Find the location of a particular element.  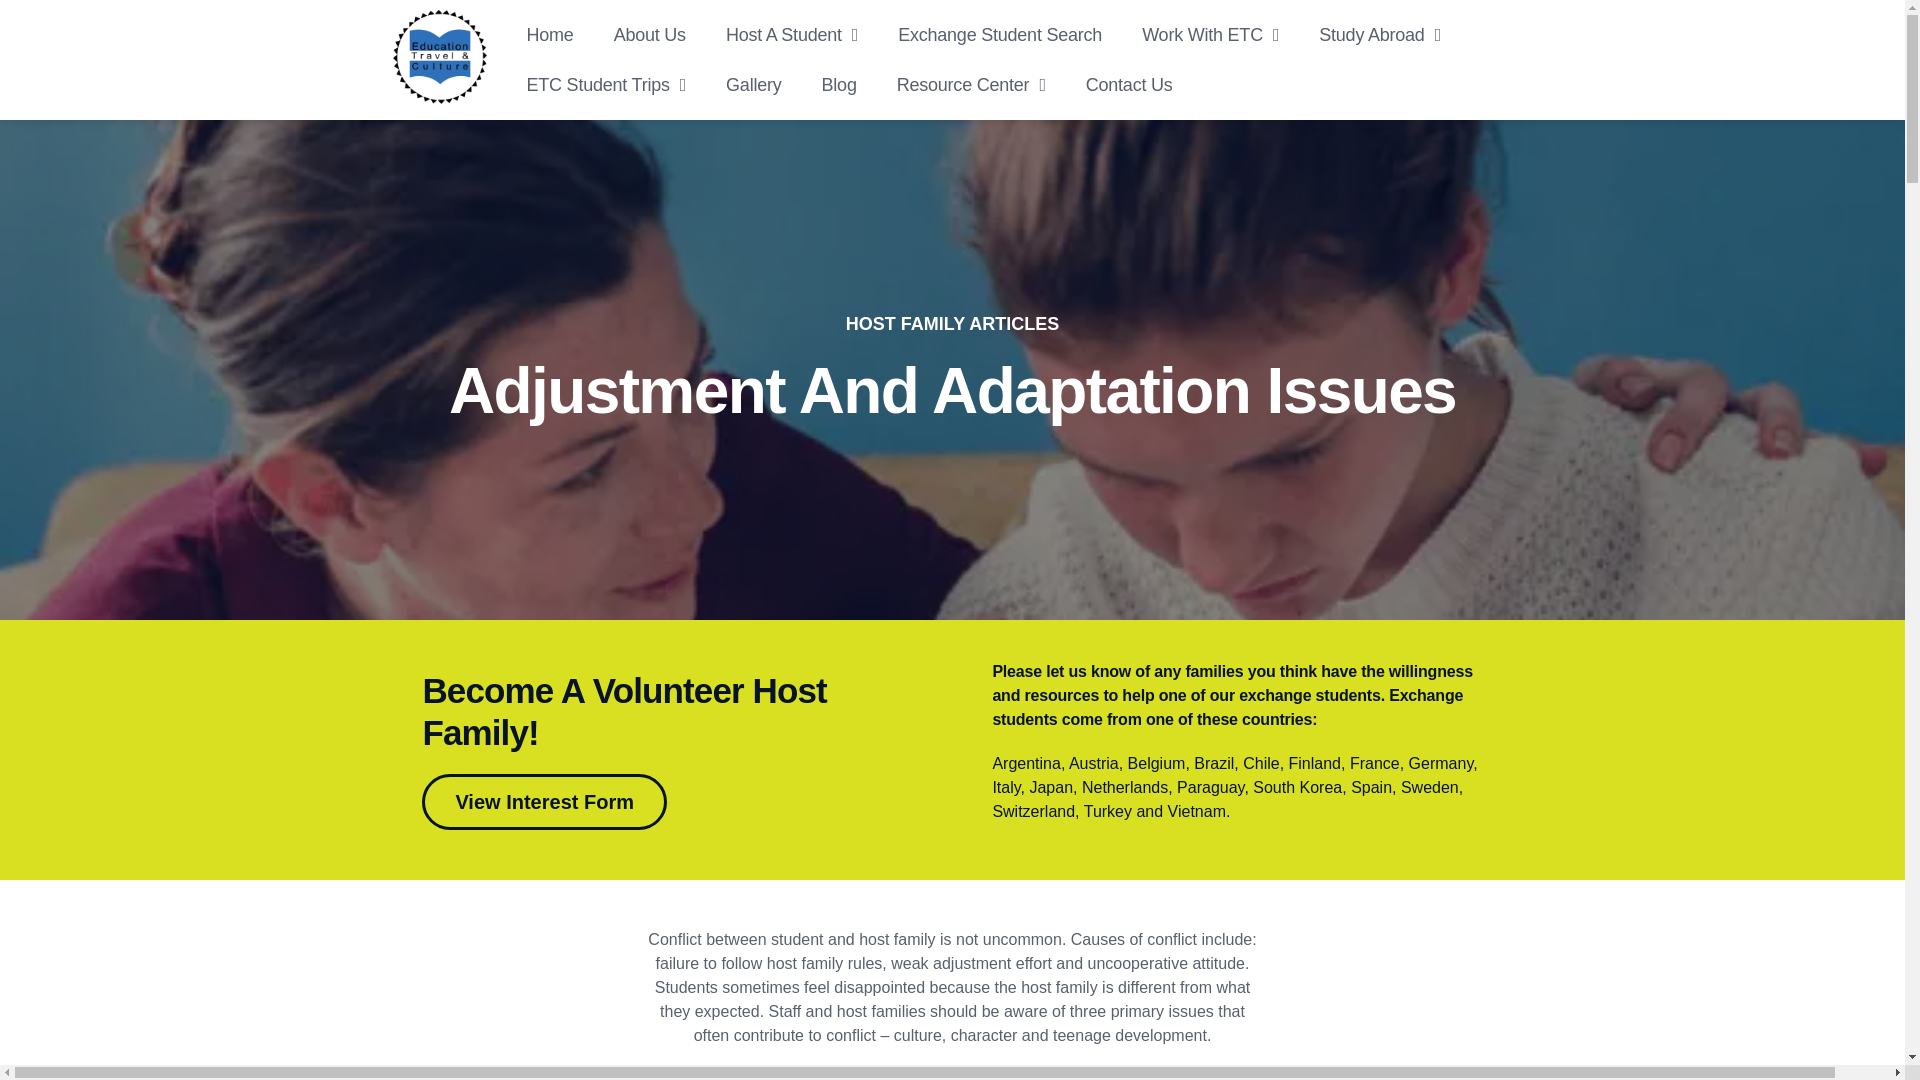

Contact Us is located at coordinates (1128, 85).